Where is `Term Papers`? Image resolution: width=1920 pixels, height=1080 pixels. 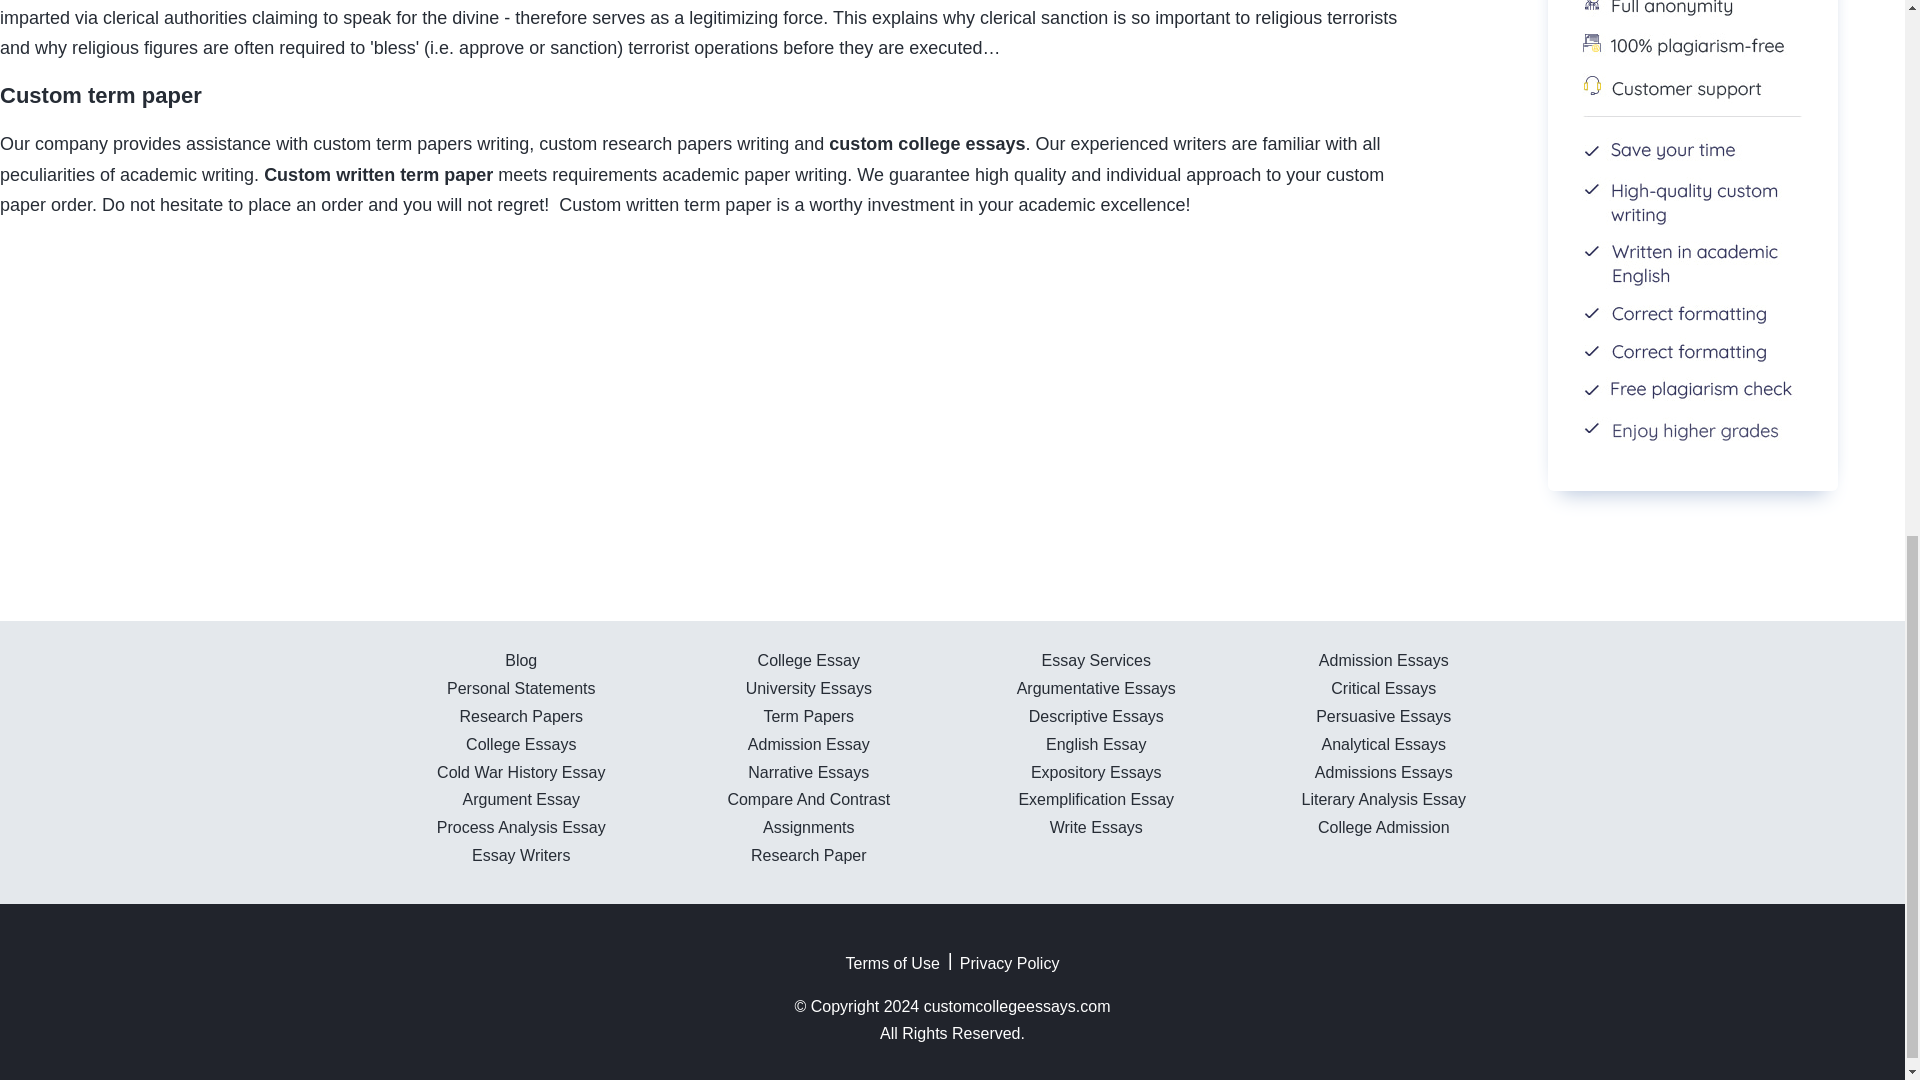
Term Papers is located at coordinates (808, 716).